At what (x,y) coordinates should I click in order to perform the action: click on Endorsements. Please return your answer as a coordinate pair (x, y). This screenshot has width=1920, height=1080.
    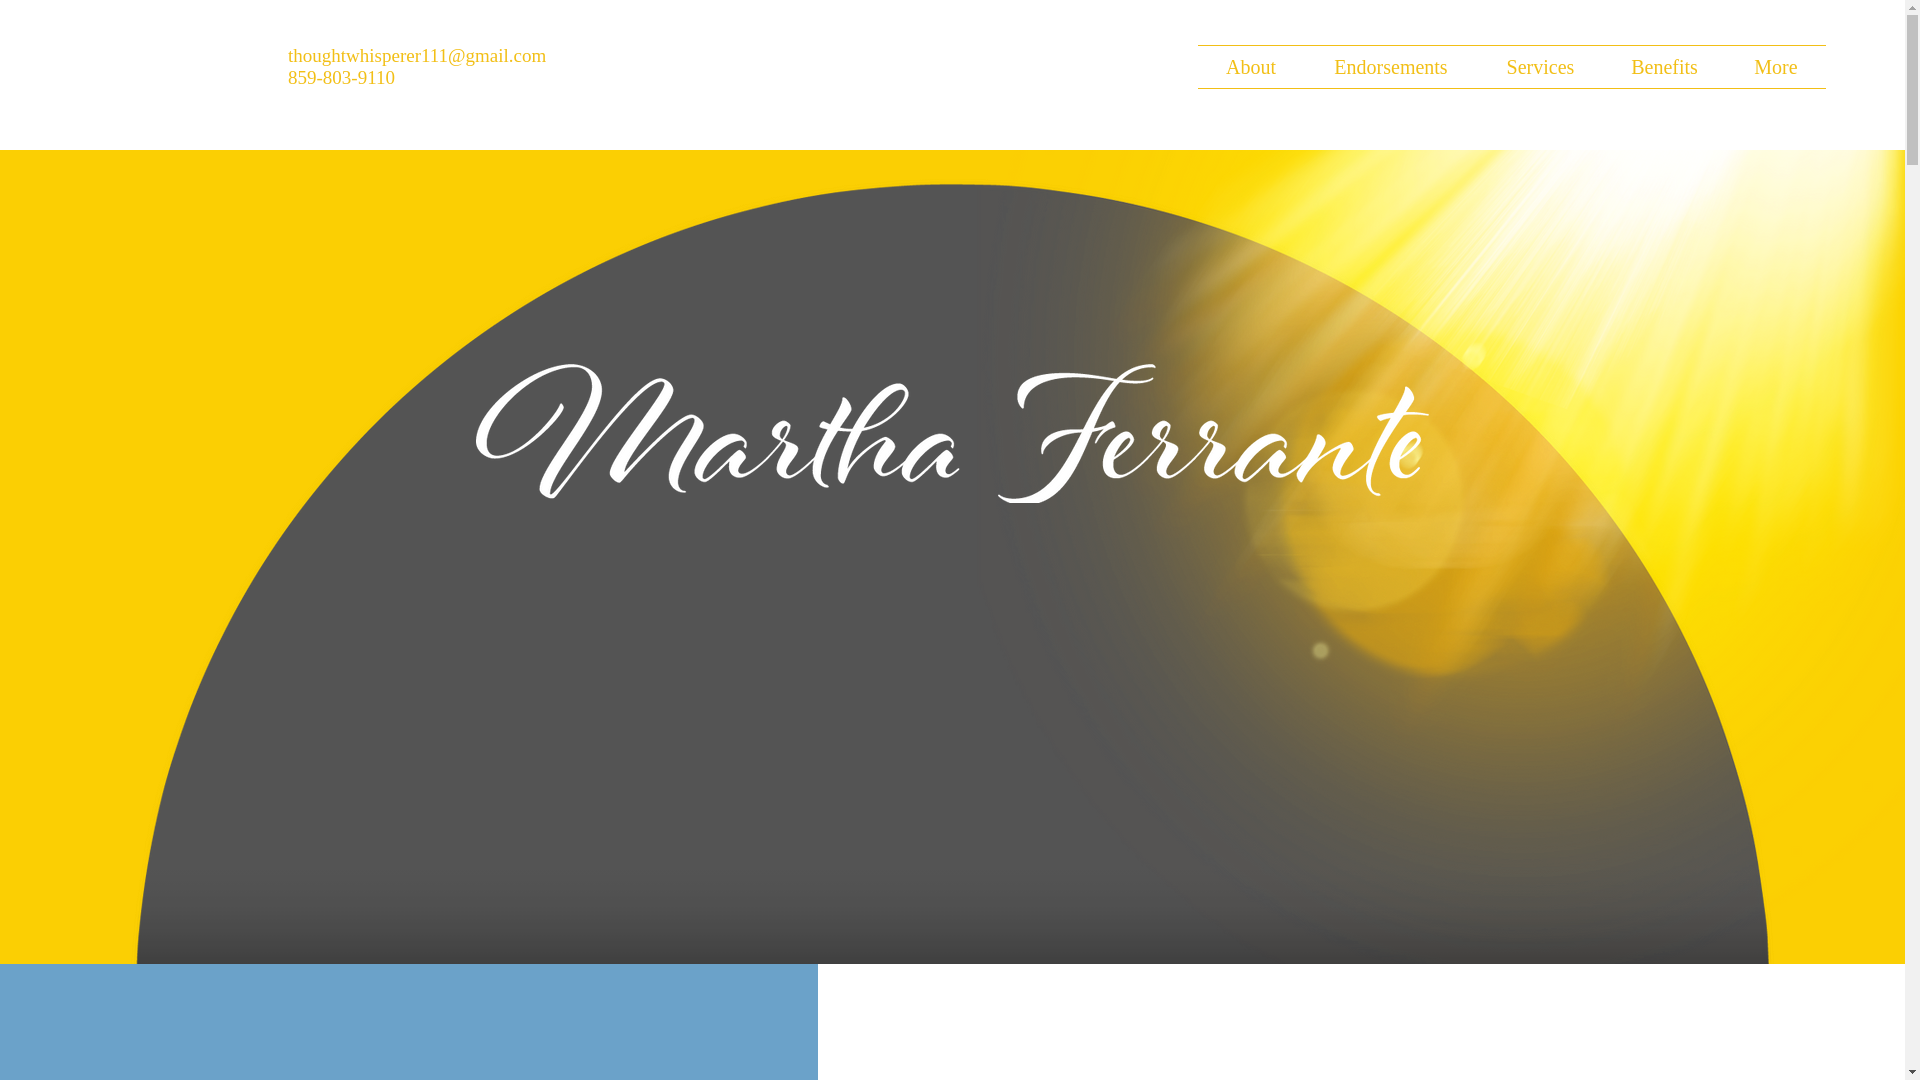
    Looking at the image, I should click on (1390, 66).